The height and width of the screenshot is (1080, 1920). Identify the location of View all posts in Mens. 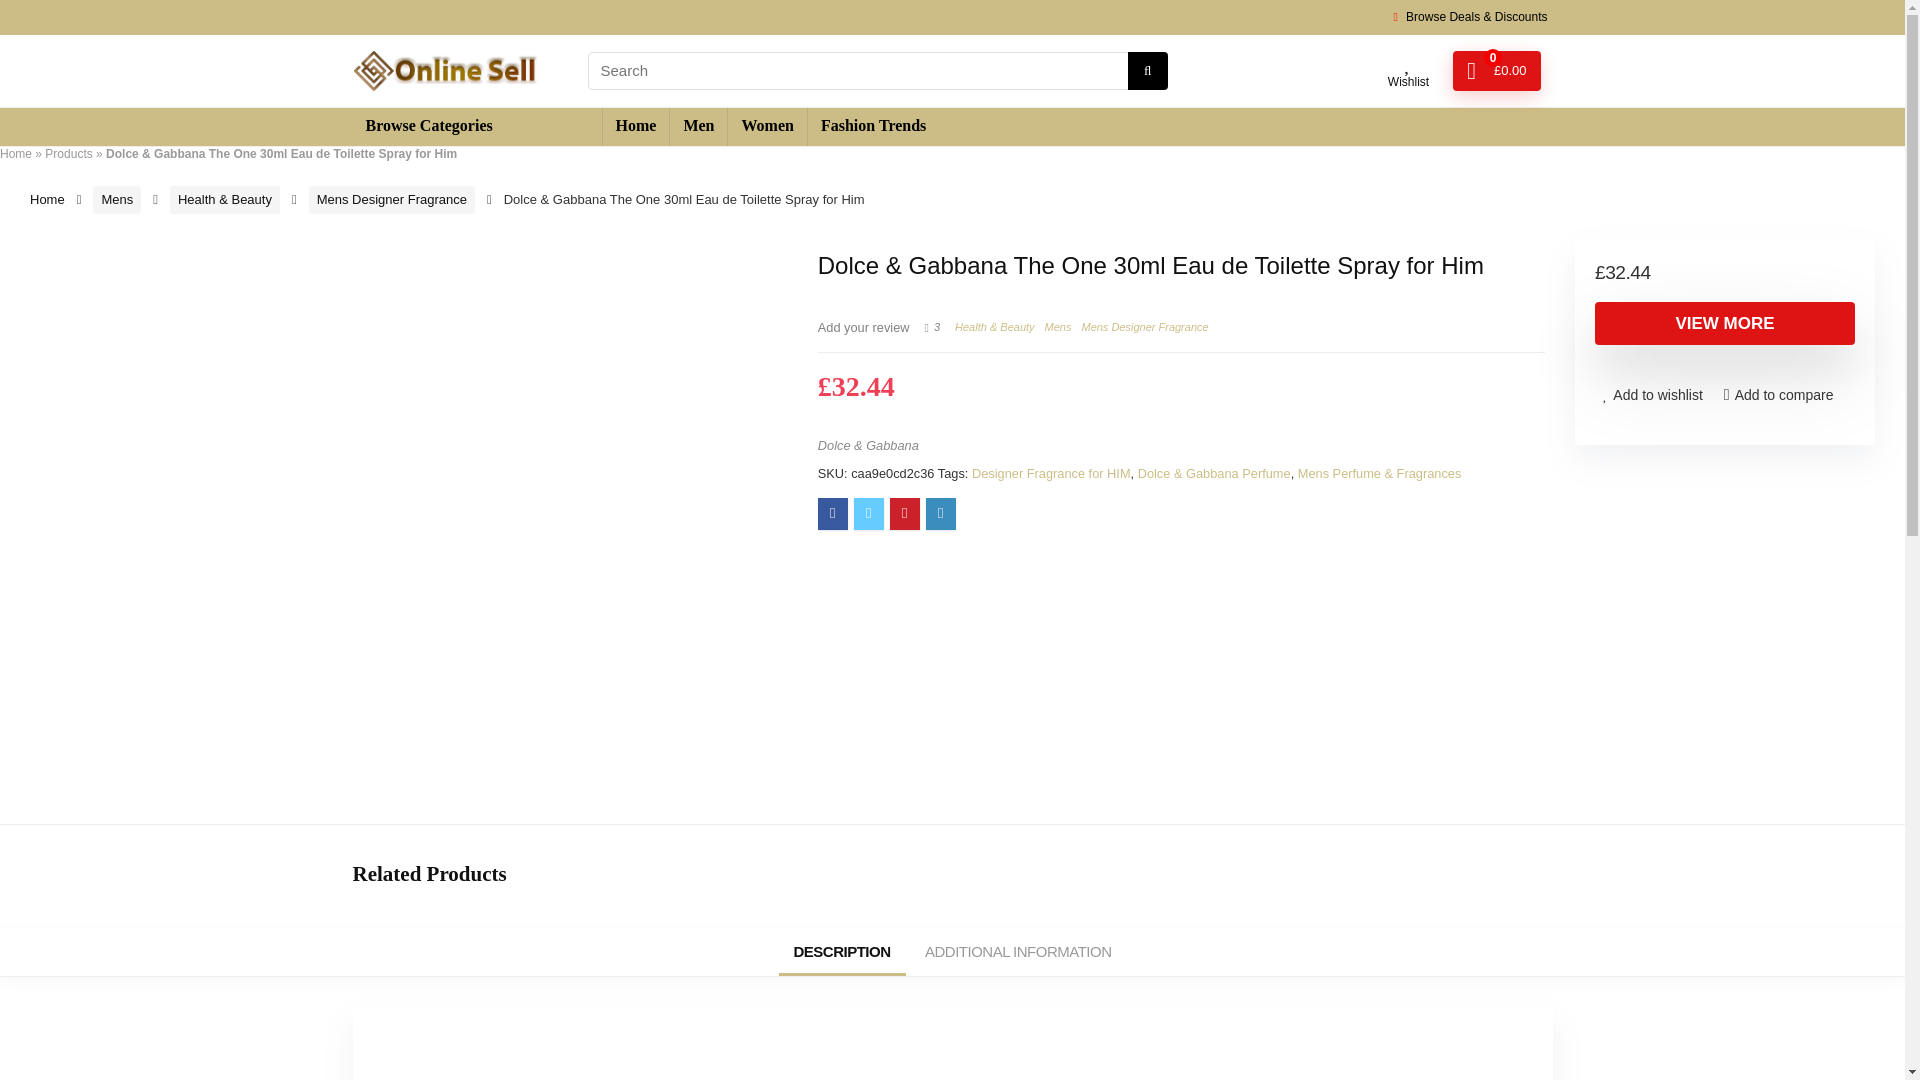
(1058, 326).